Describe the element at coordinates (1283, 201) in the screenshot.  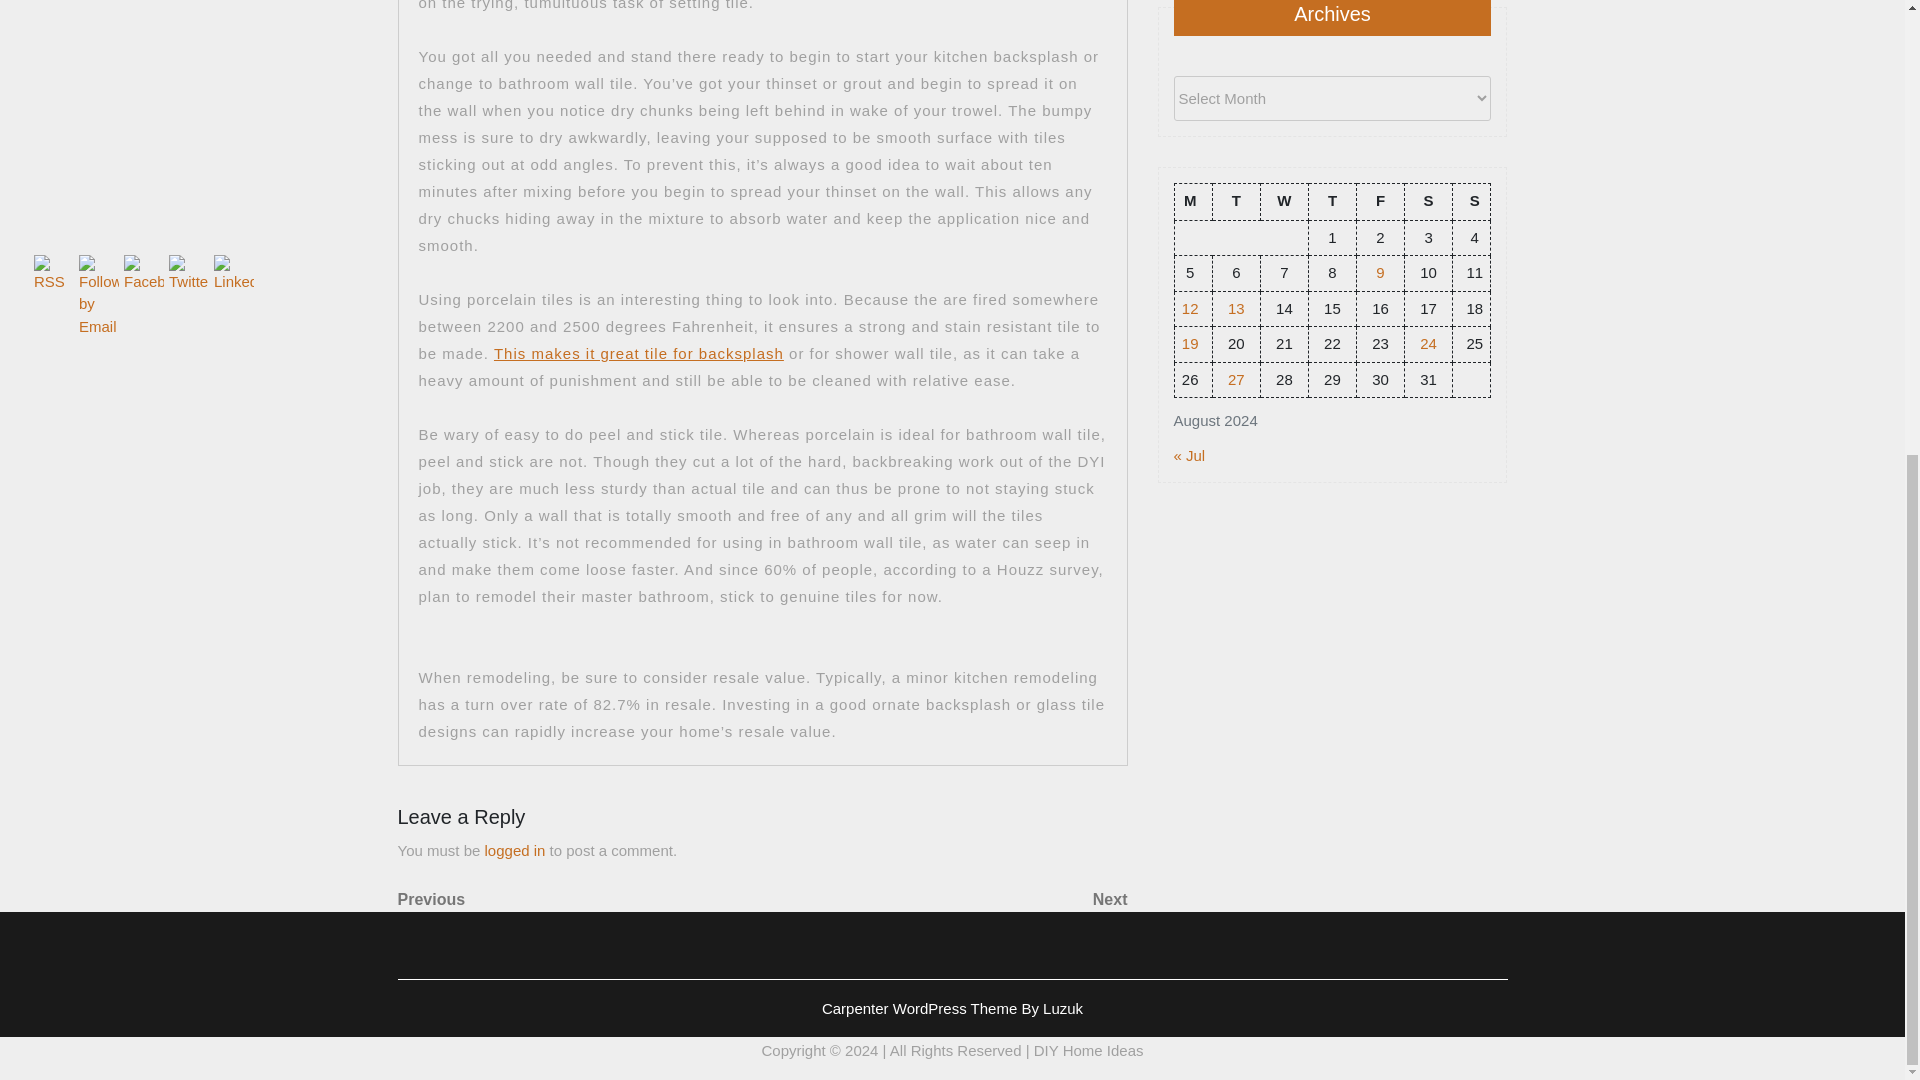
I see `Wednesday` at that location.